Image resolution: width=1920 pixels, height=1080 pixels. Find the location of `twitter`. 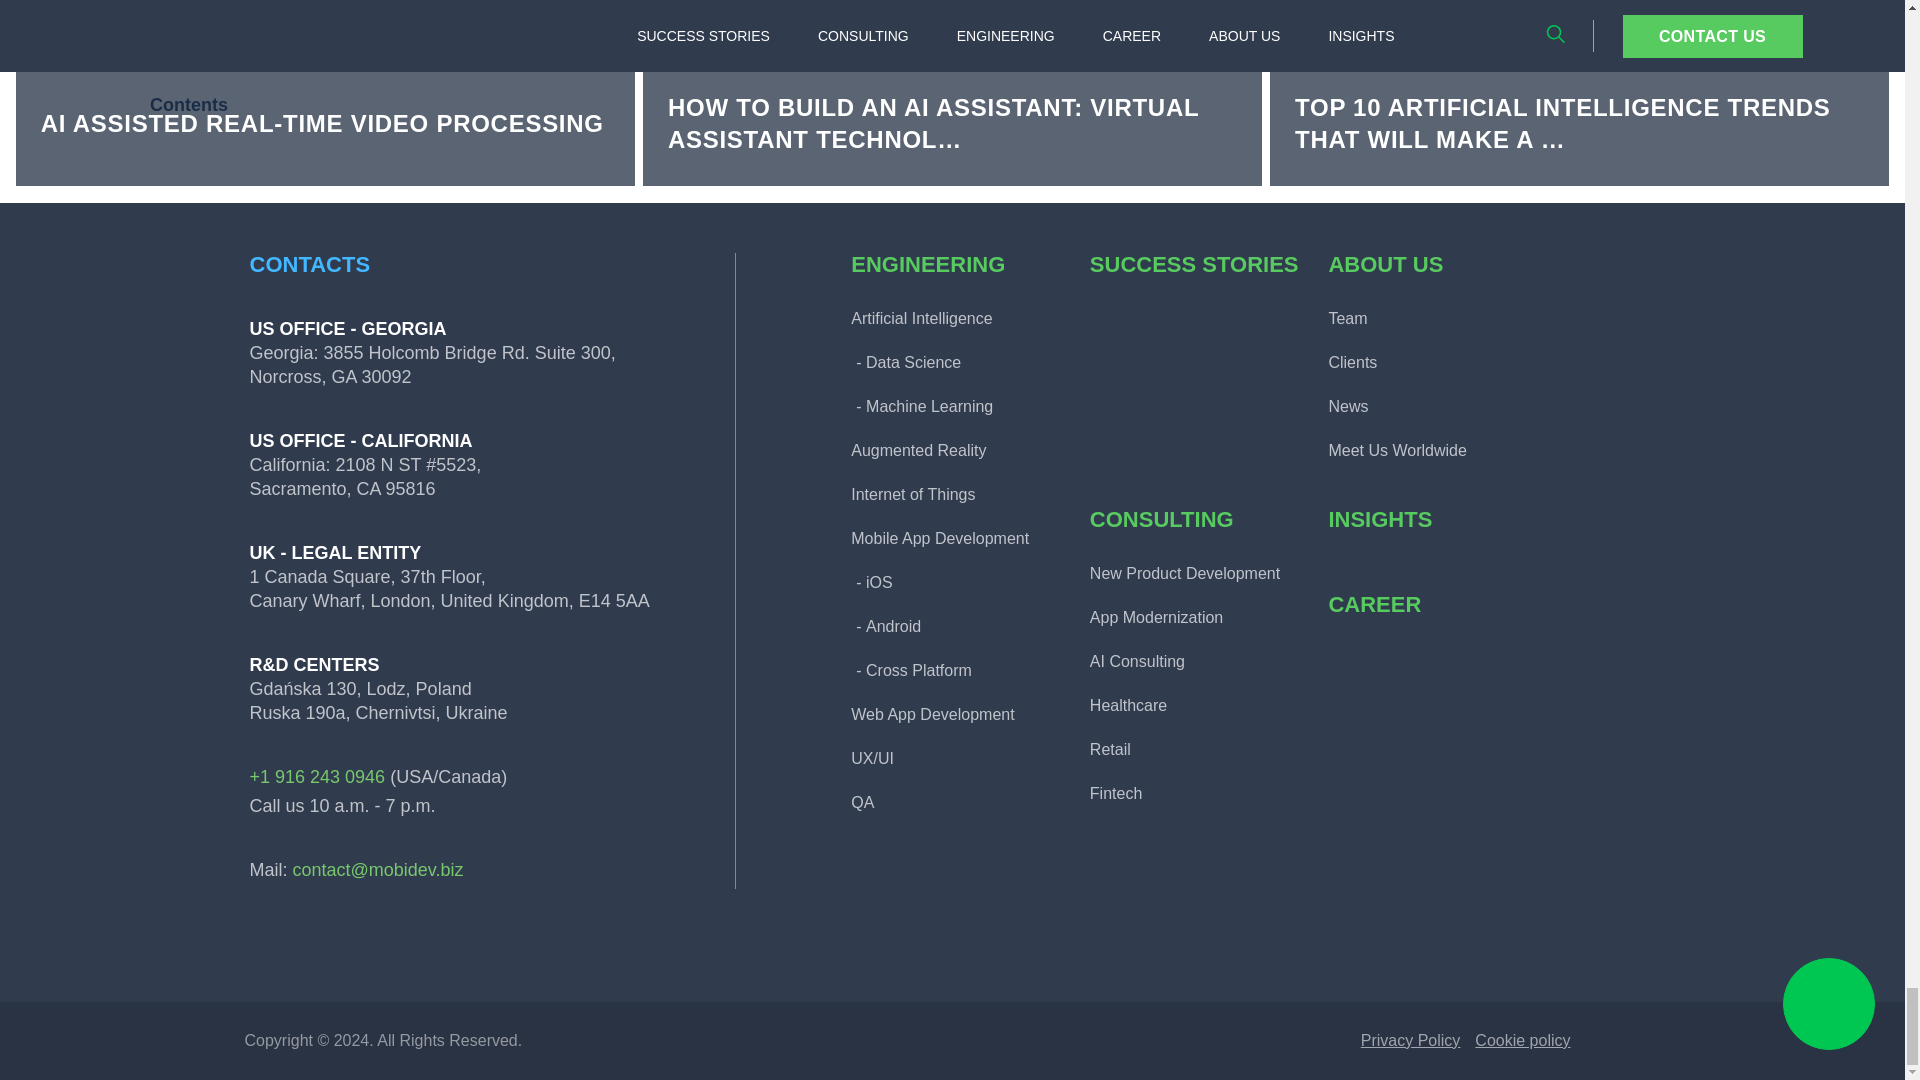

twitter is located at coordinates (417, 946).